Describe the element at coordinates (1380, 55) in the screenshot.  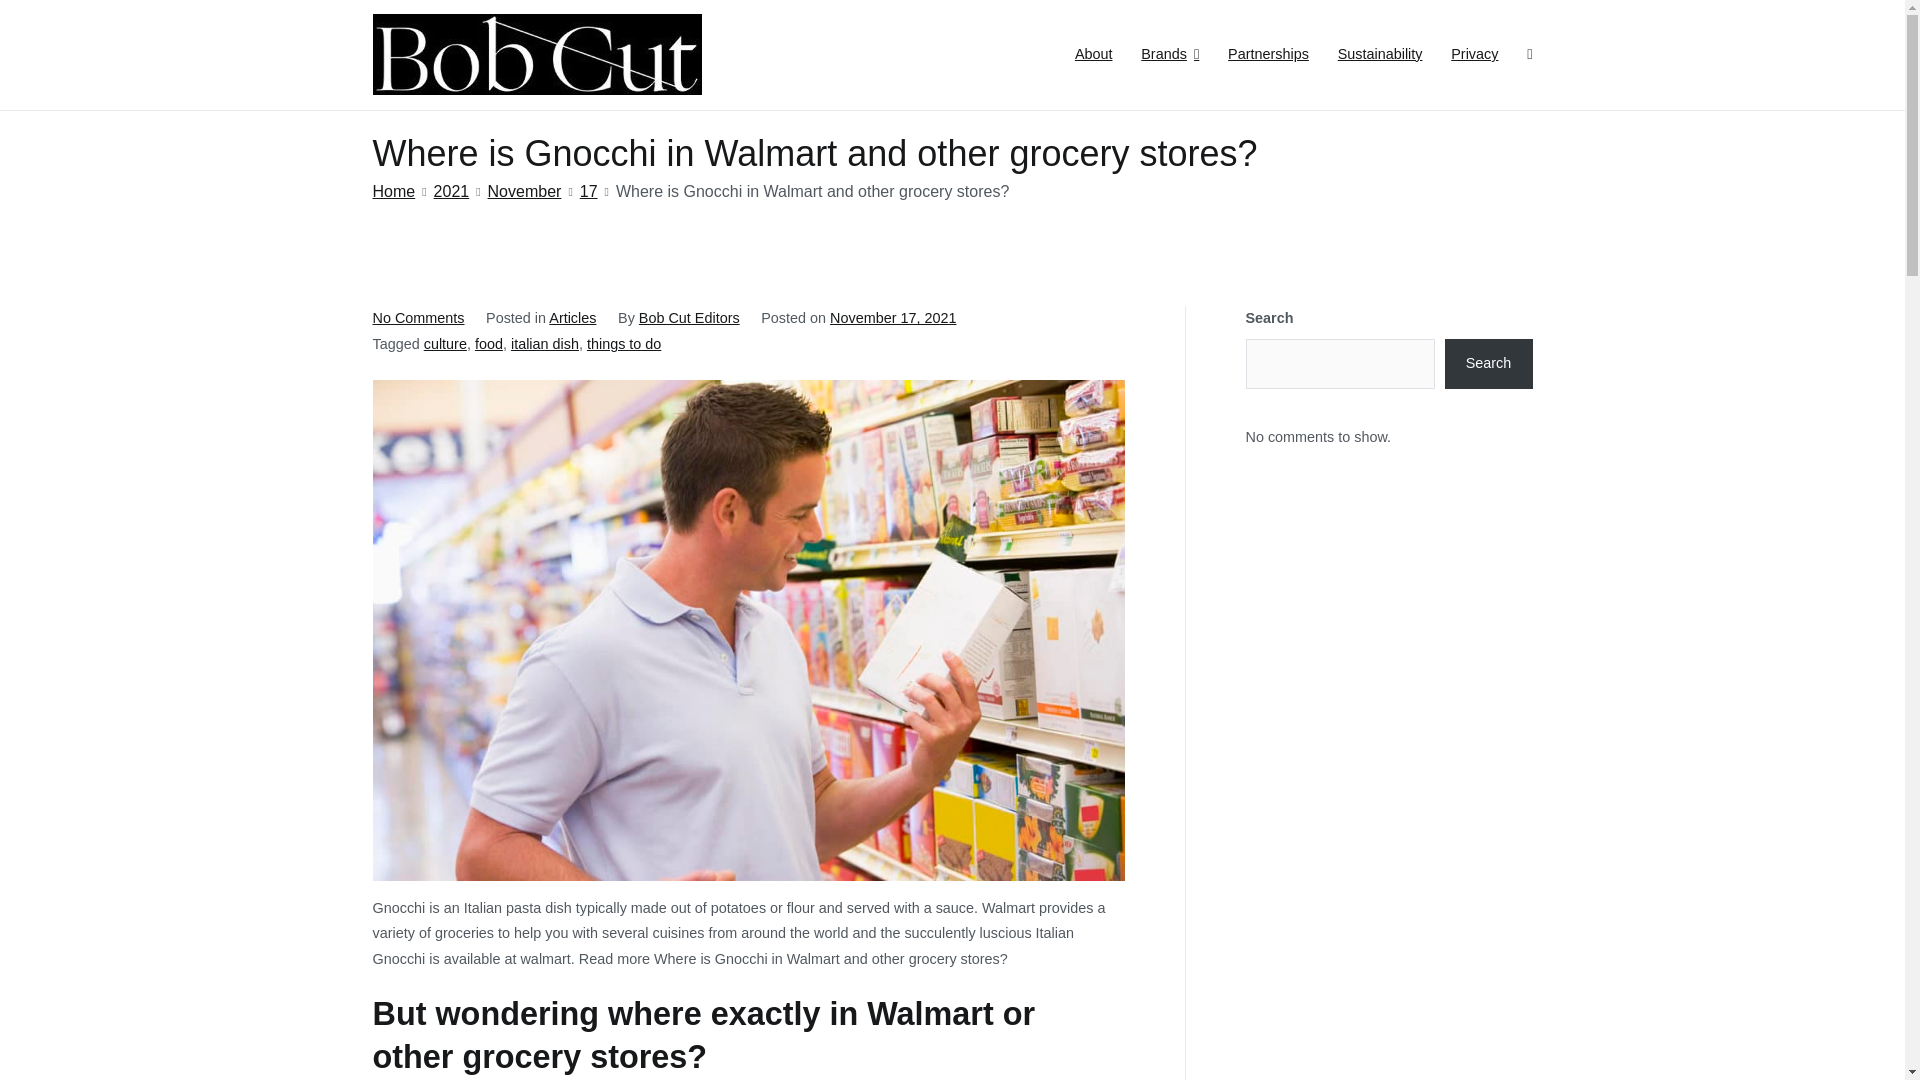
I see `Sustainability` at that location.